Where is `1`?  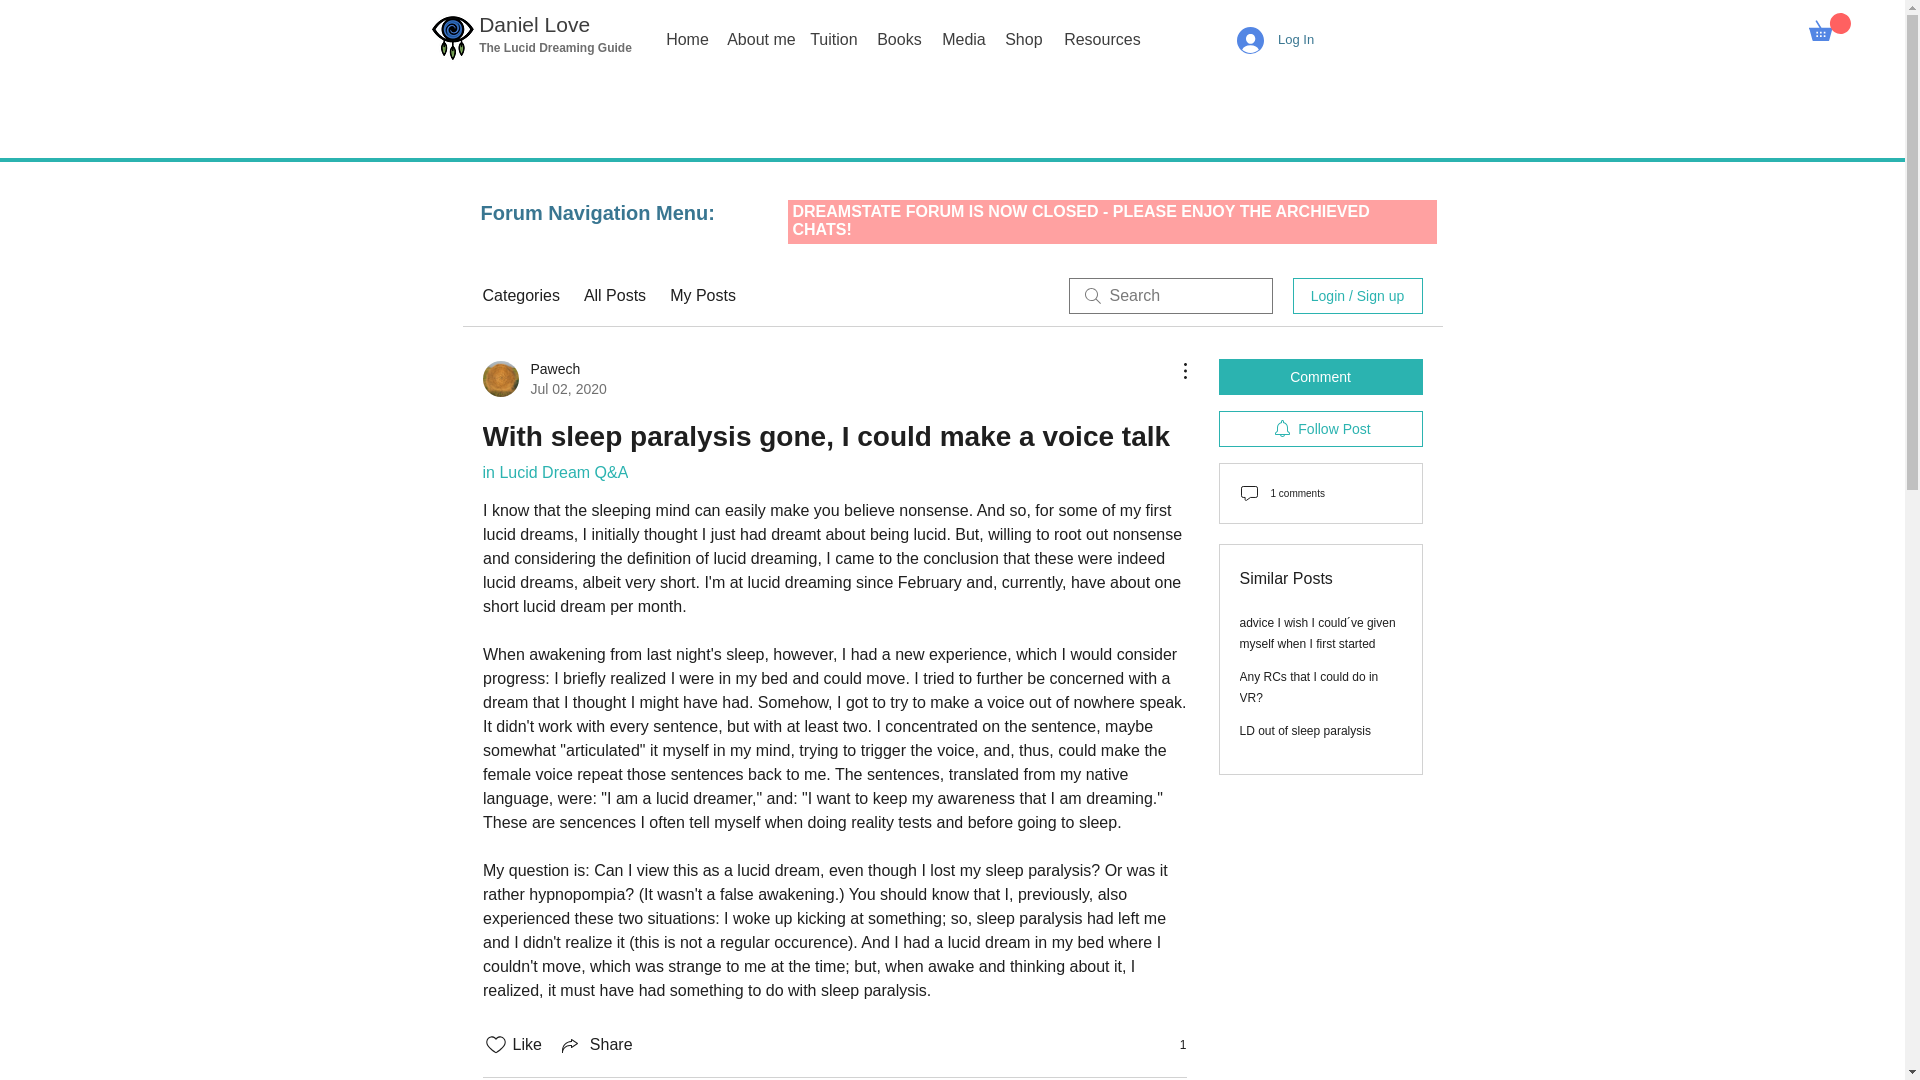
1 is located at coordinates (1172, 1044).